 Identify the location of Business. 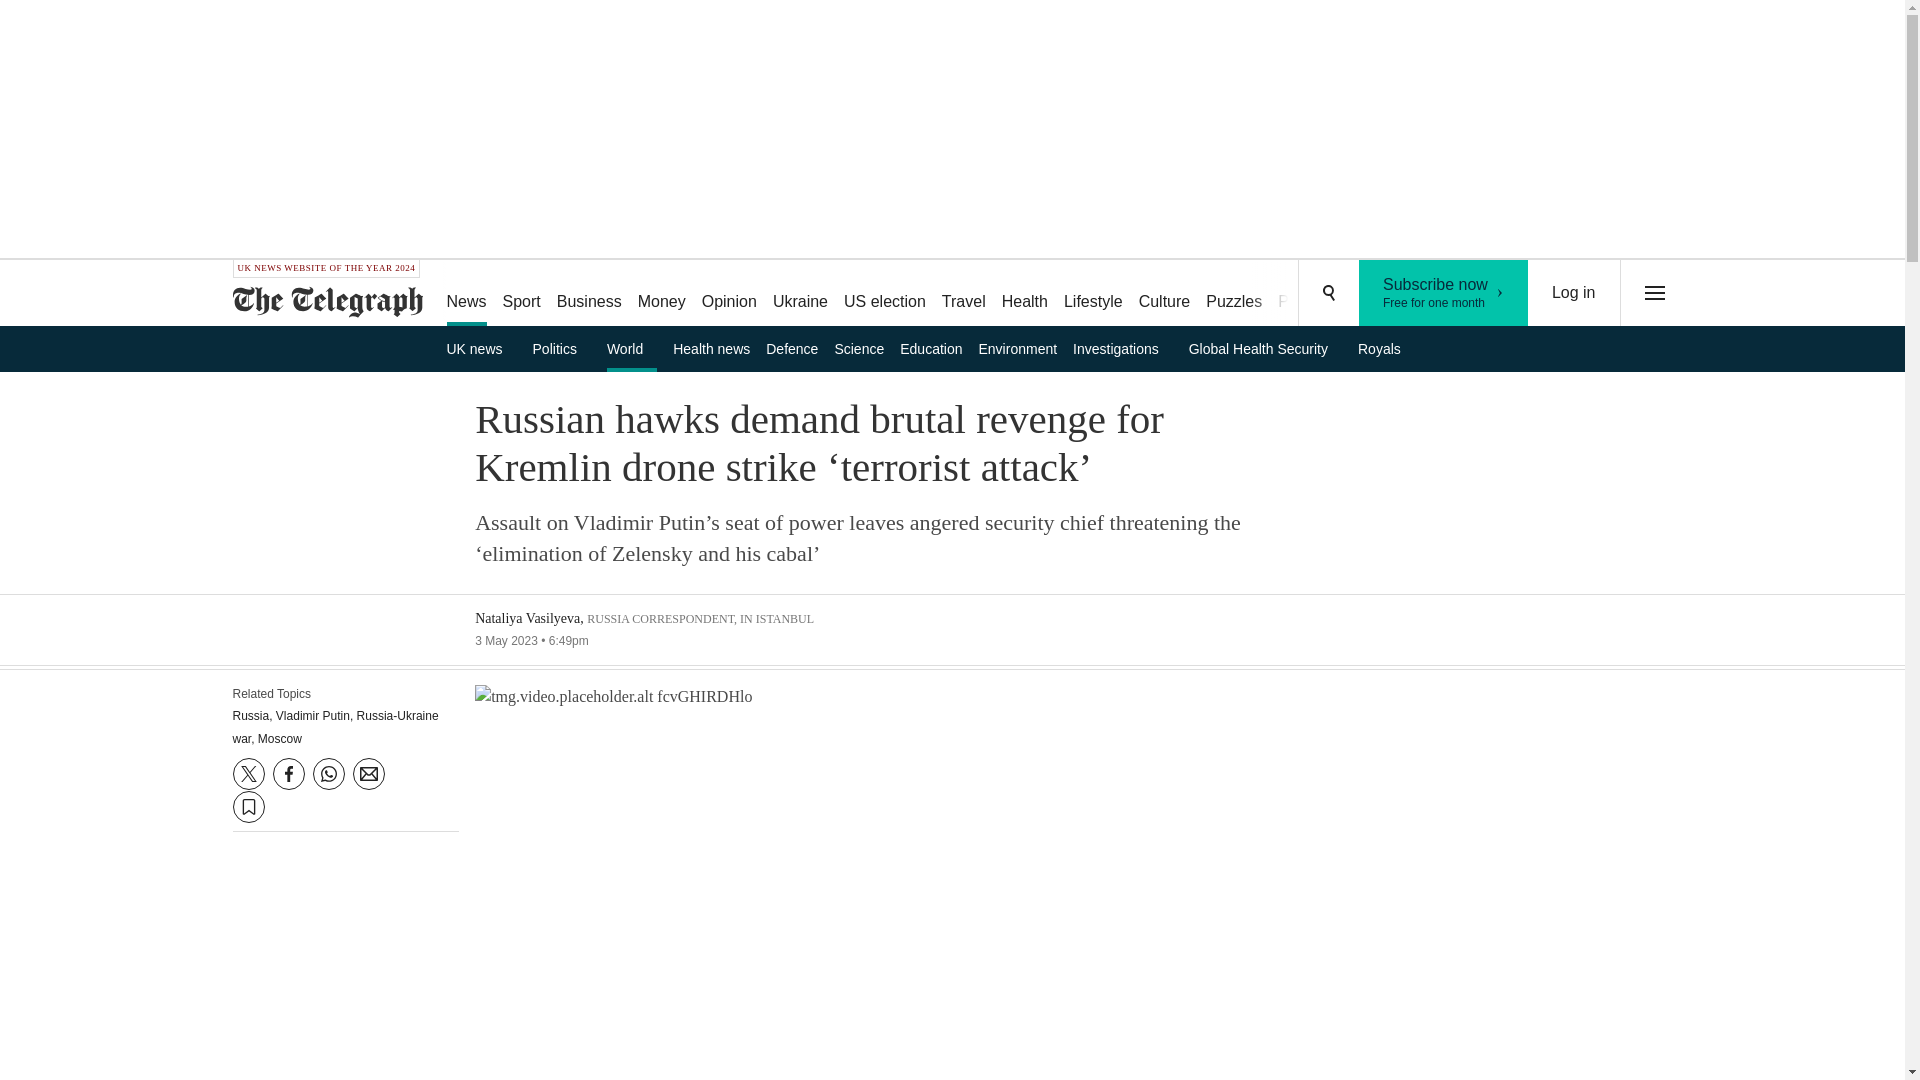
(884, 294).